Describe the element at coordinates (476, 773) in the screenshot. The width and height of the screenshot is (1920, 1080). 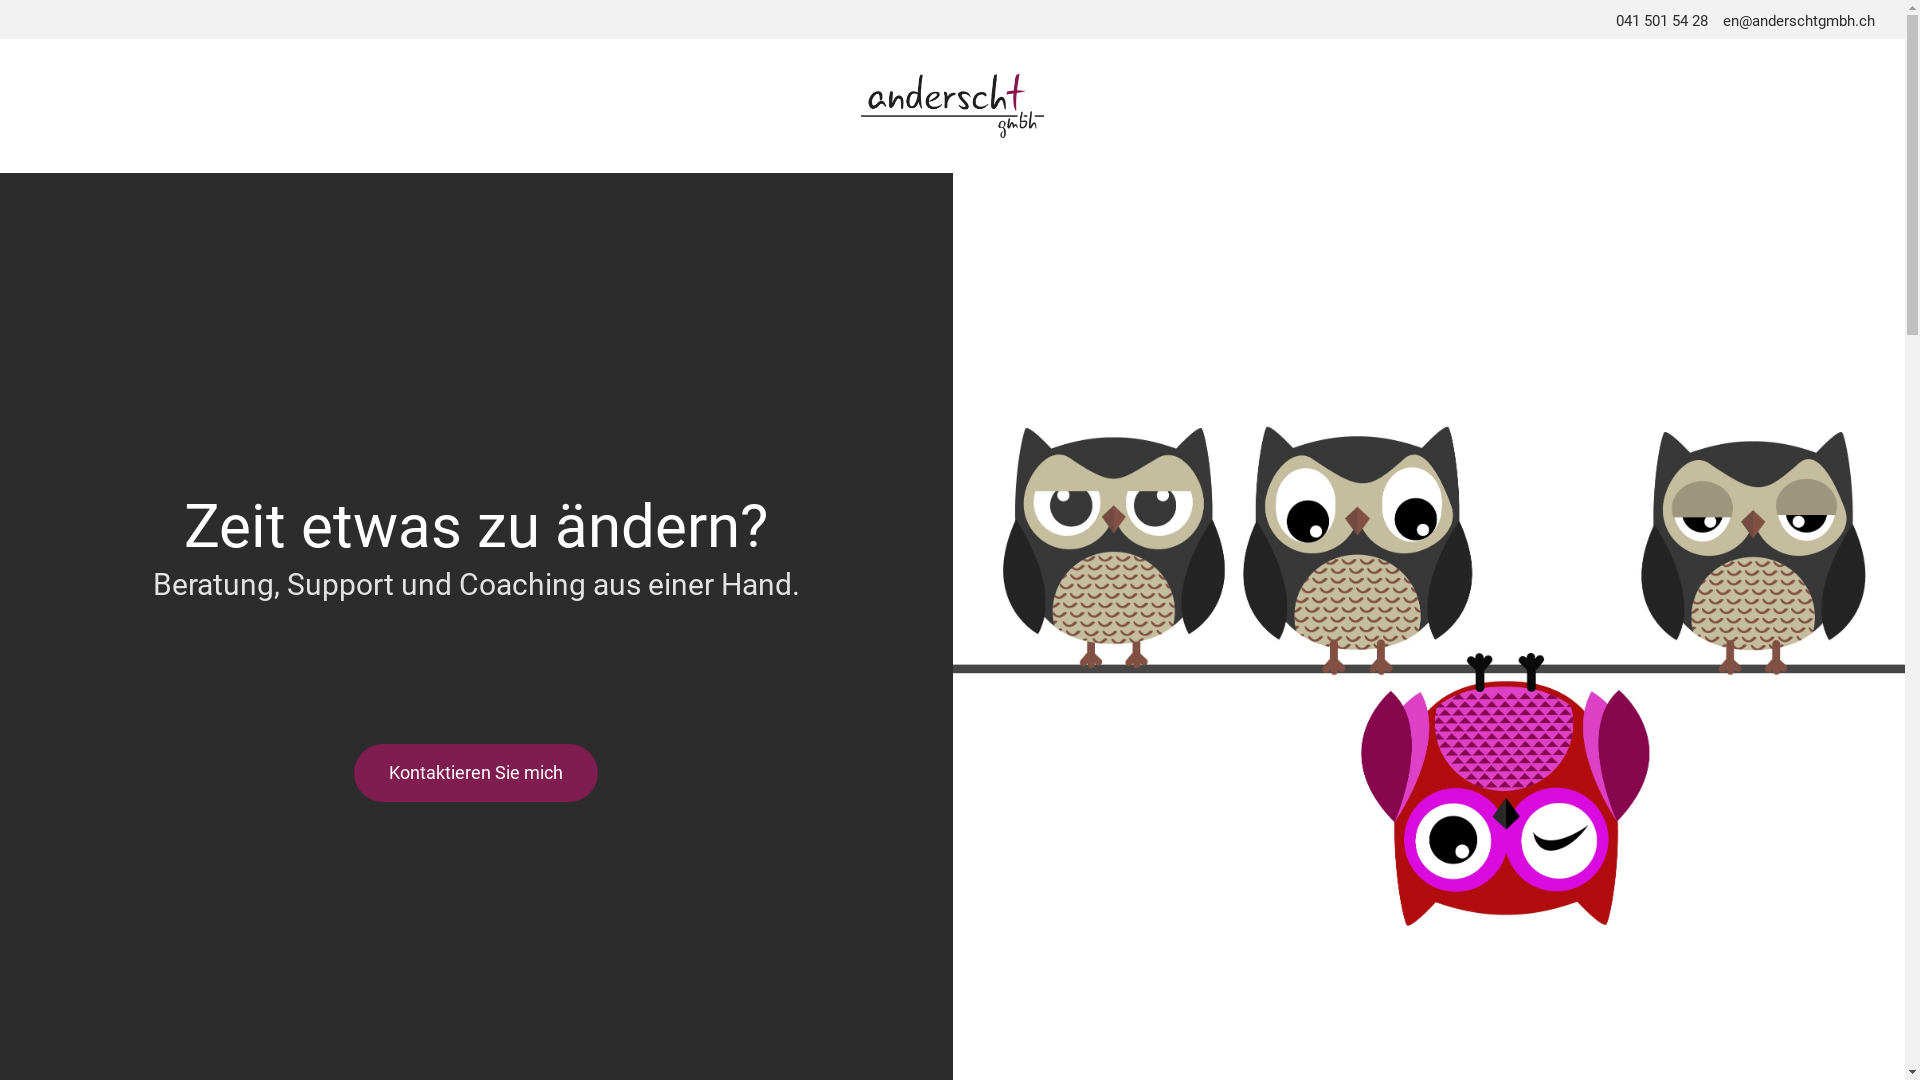
I see `Kontaktieren Sie mich` at that location.